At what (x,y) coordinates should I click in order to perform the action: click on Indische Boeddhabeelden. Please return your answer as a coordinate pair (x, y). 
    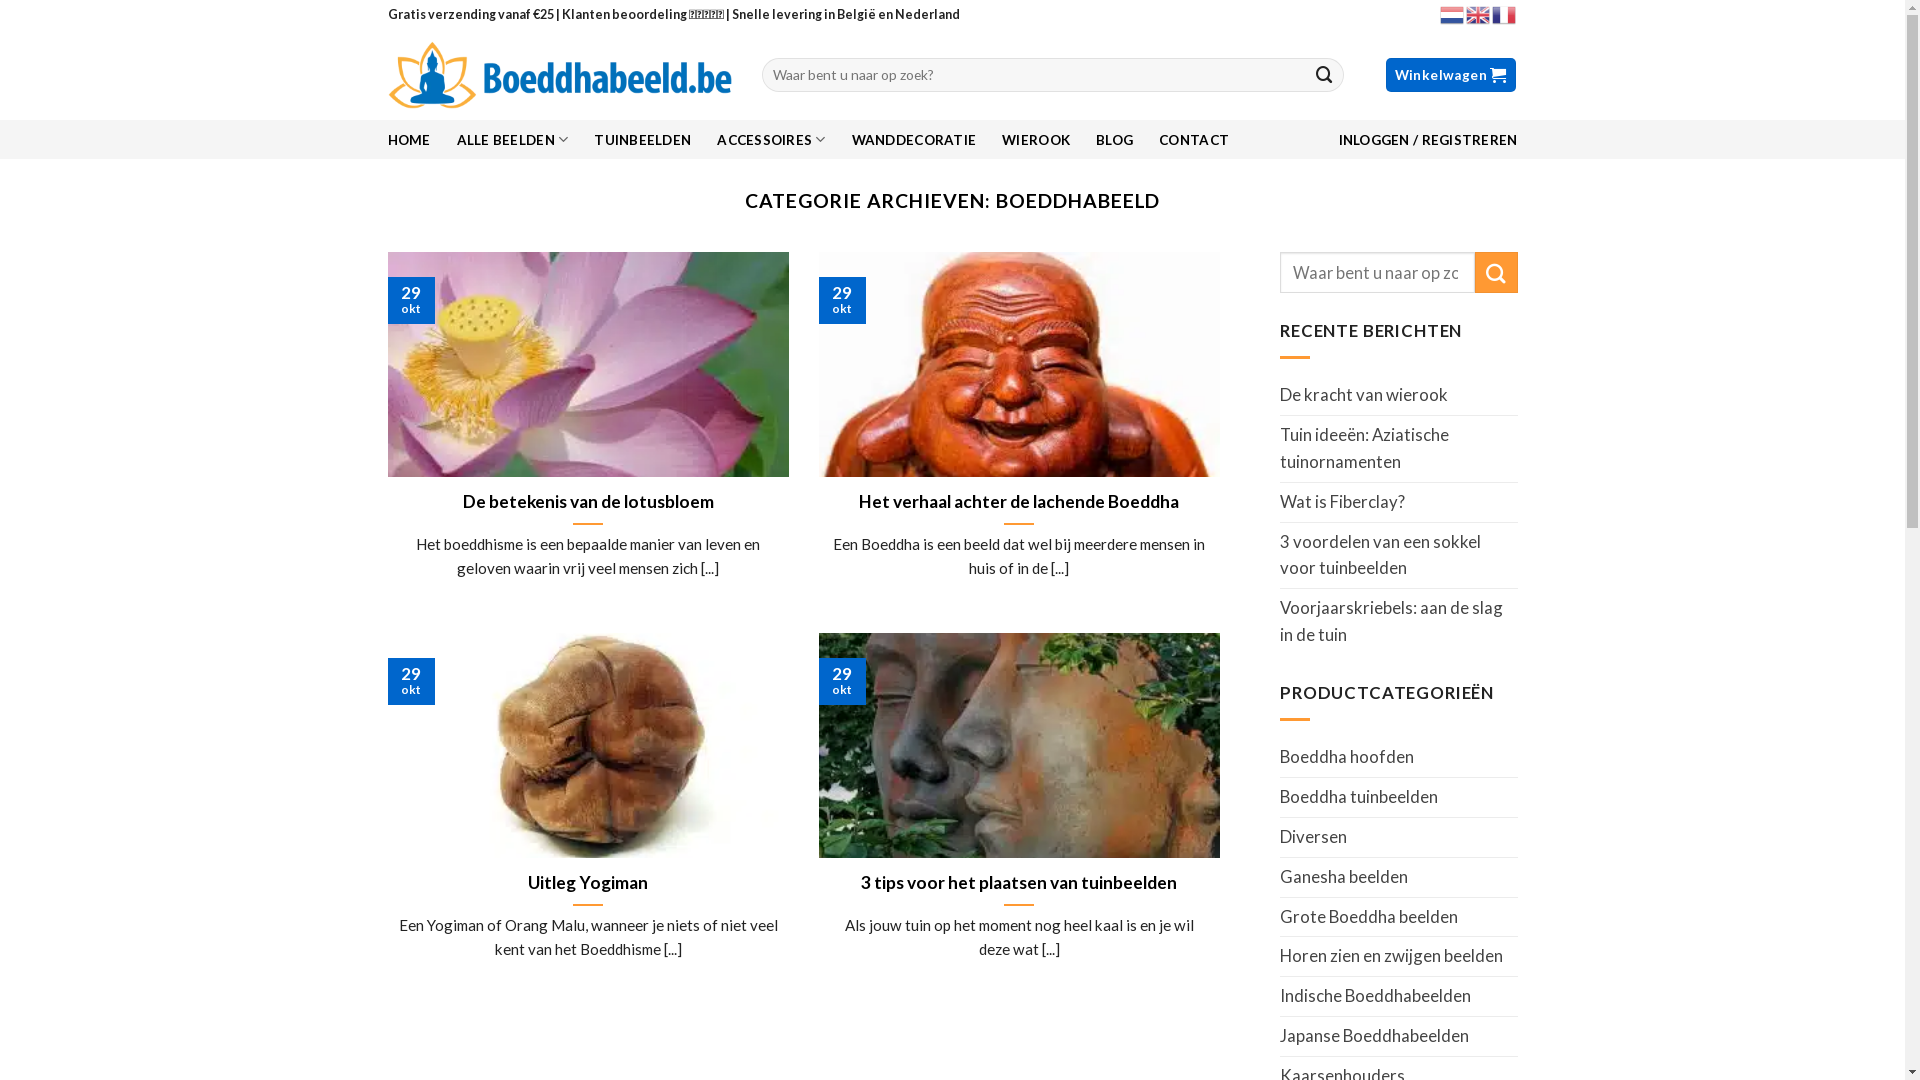
    Looking at the image, I should click on (1399, 996).